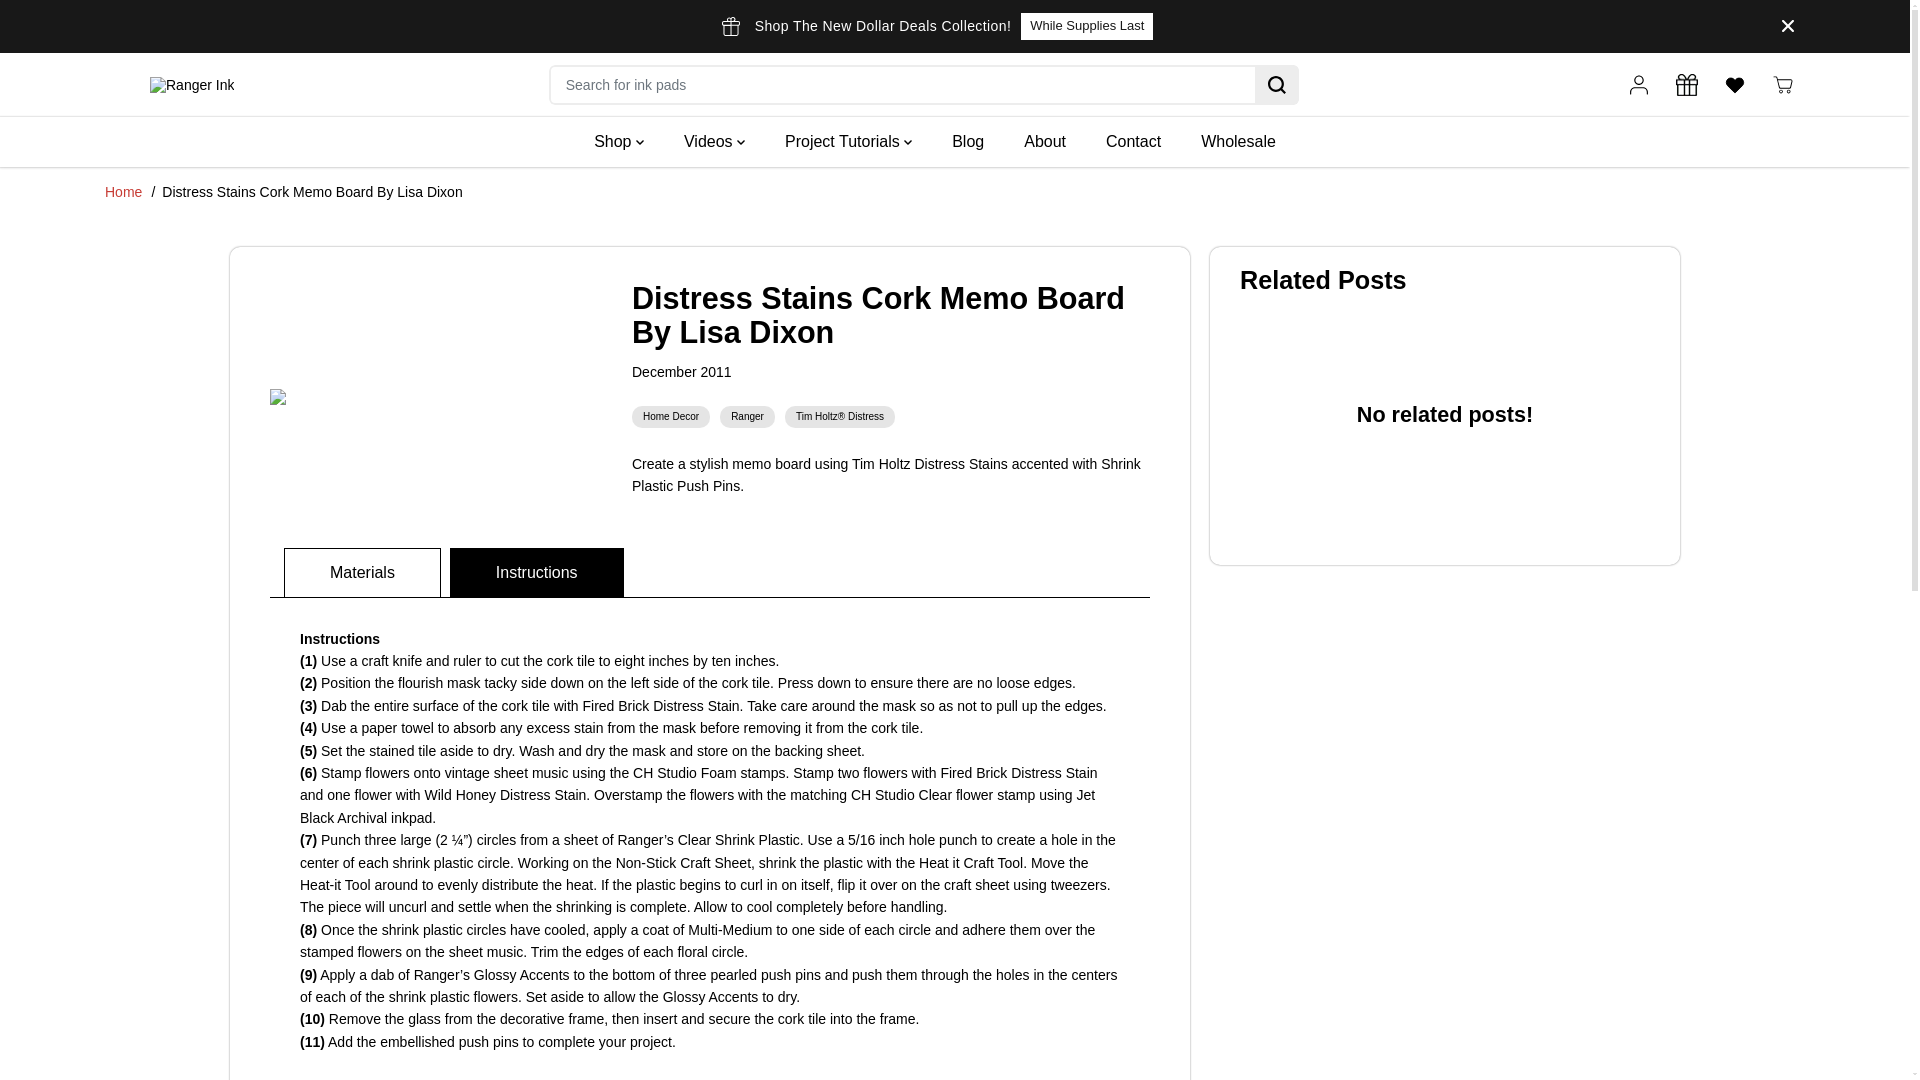  What do you see at coordinates (80, 24) in the screenshot?
I see `SKIP TO CONTENT` at bounding box center [80, 24].